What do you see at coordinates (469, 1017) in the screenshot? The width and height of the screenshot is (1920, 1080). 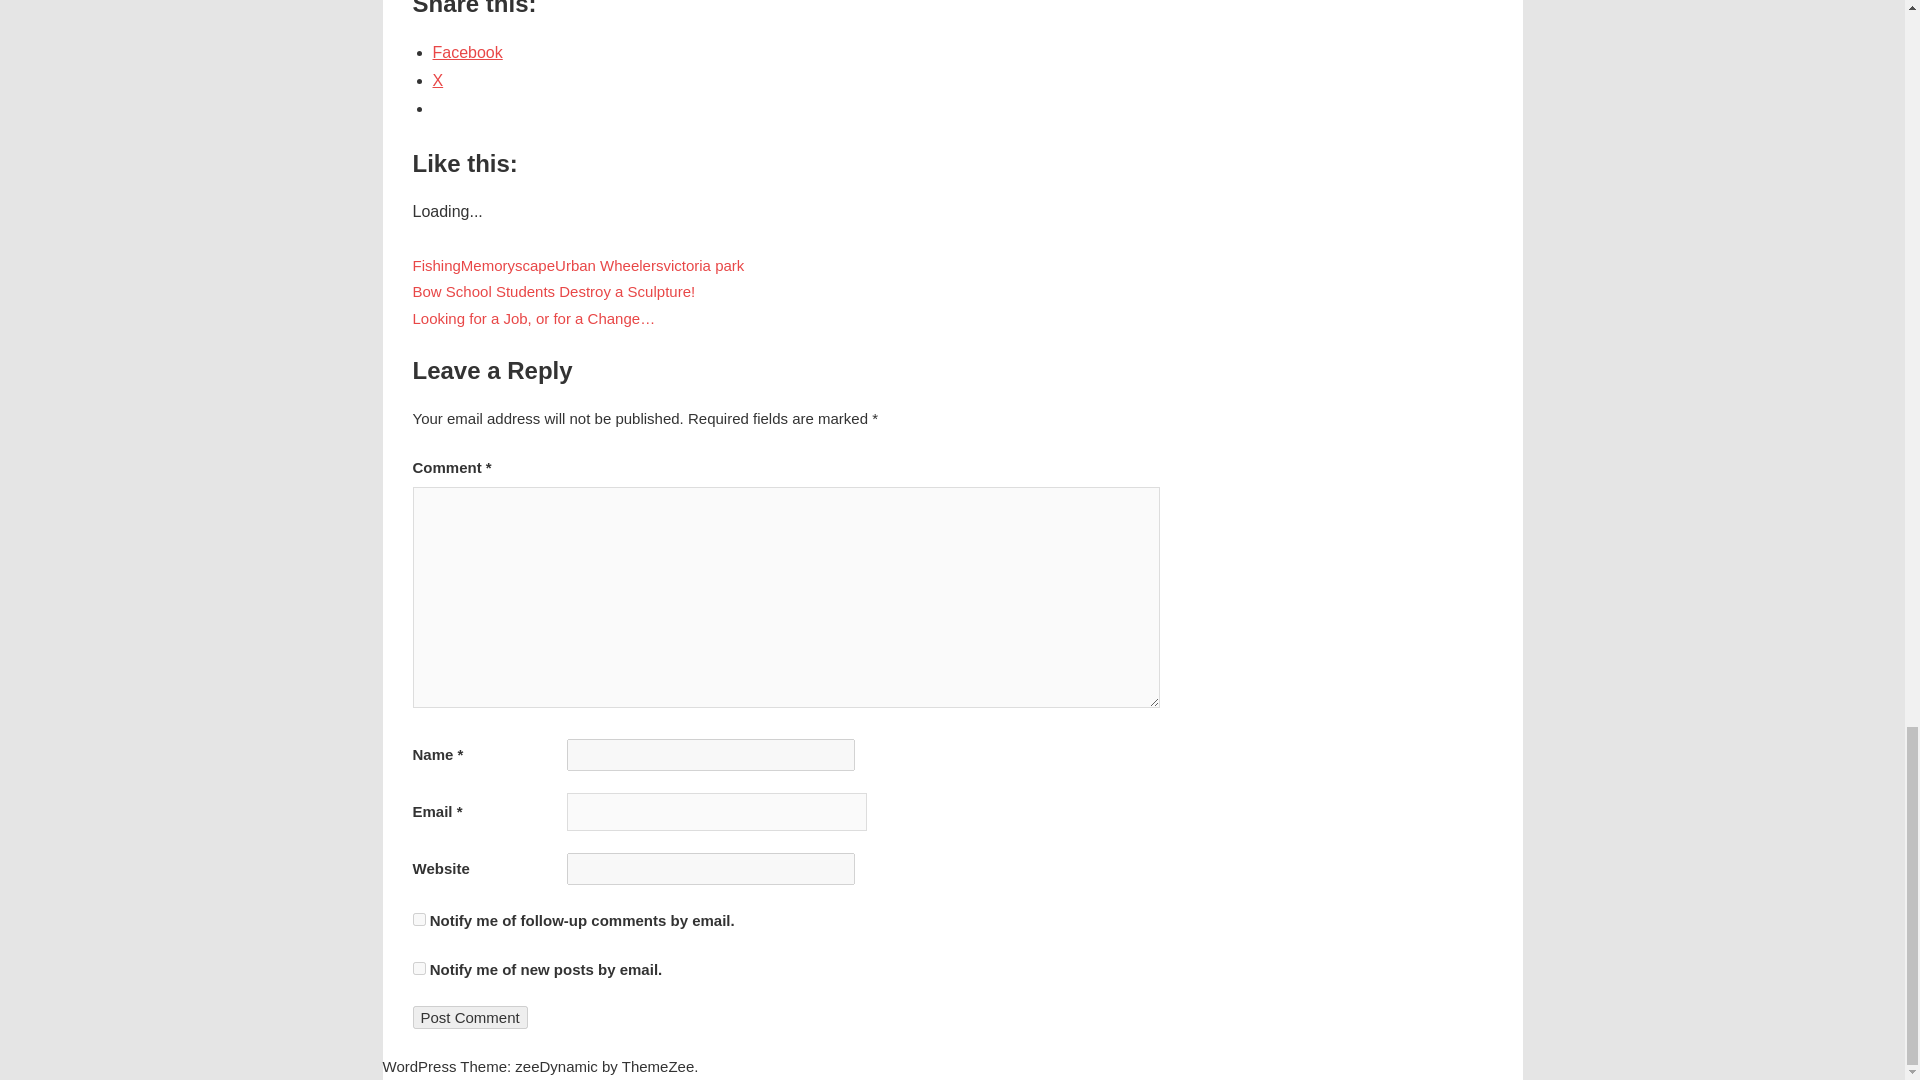 I see `Post Comment` at bounding box center [469, 1017].